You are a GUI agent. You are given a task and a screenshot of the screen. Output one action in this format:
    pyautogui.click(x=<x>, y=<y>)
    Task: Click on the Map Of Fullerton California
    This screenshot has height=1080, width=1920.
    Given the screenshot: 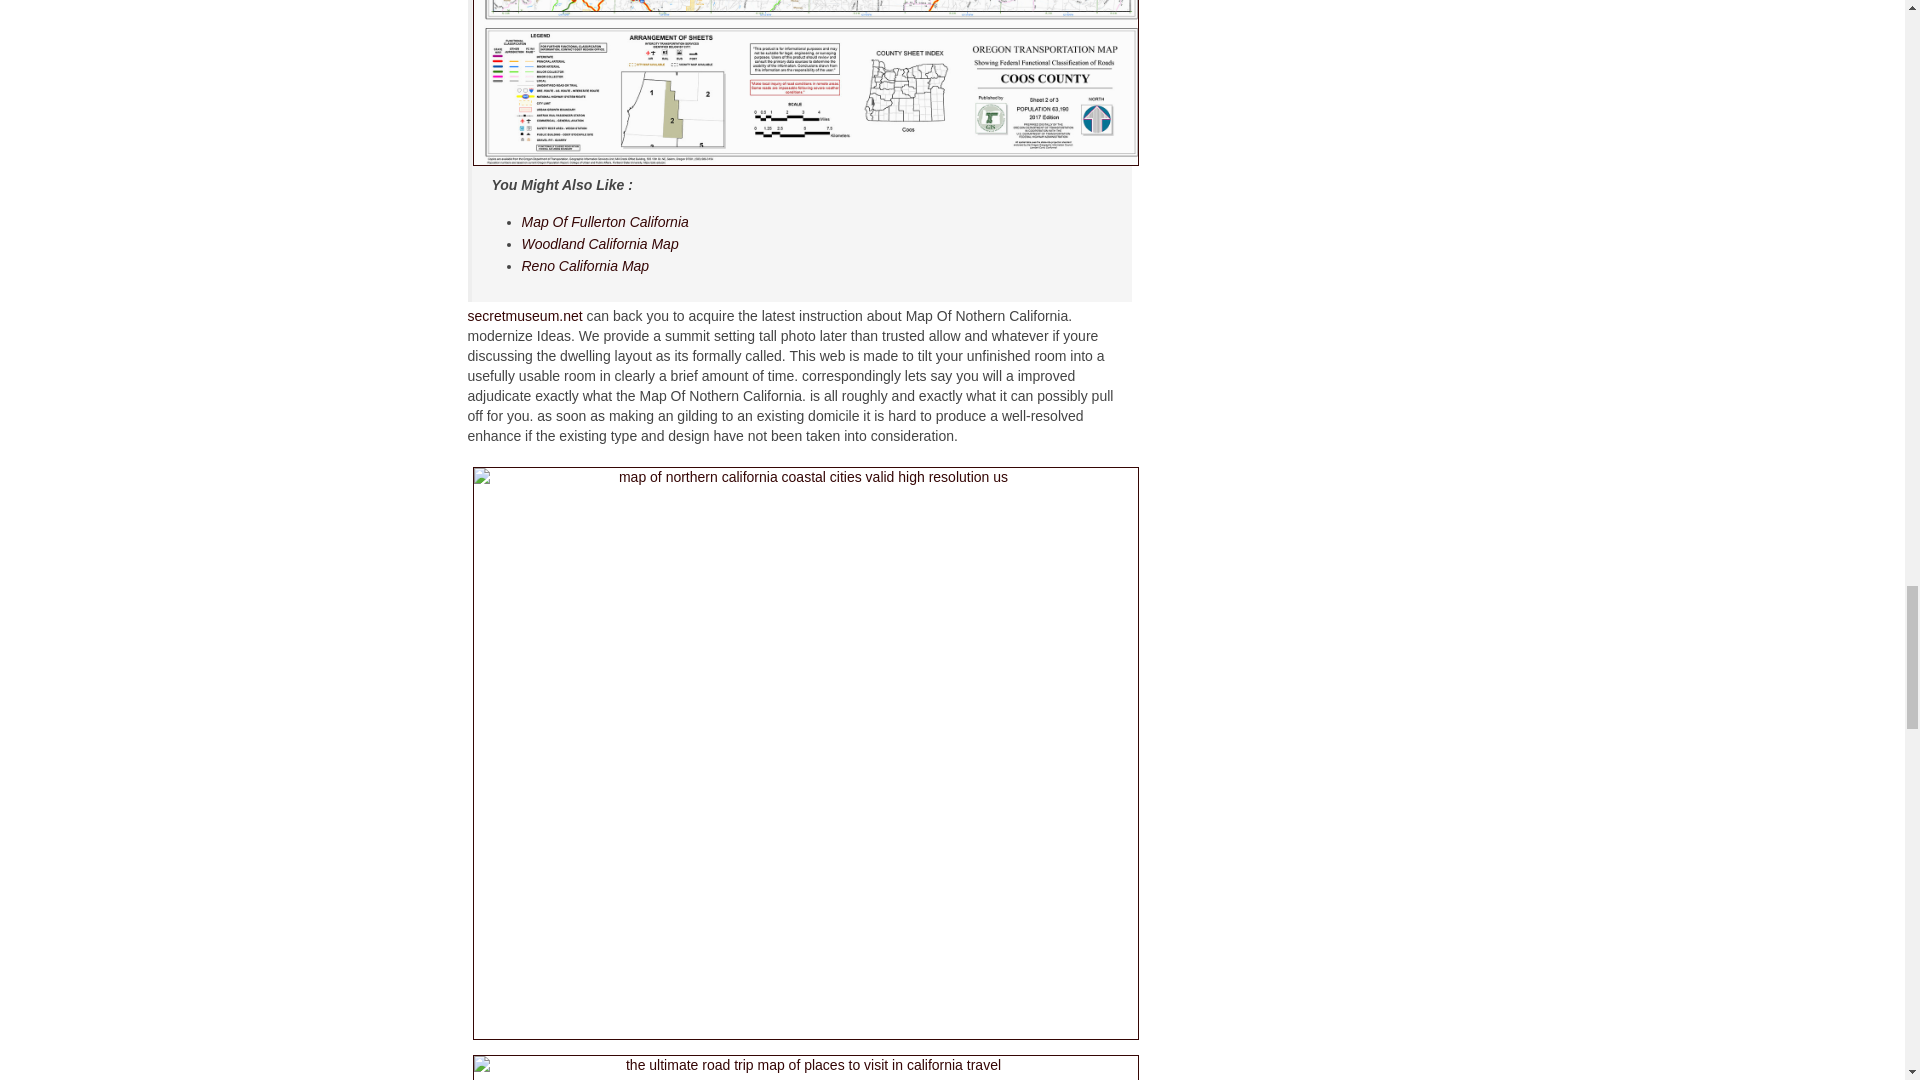 What is the action you would take?
    pyautogui.click(x=606, y=222)
    